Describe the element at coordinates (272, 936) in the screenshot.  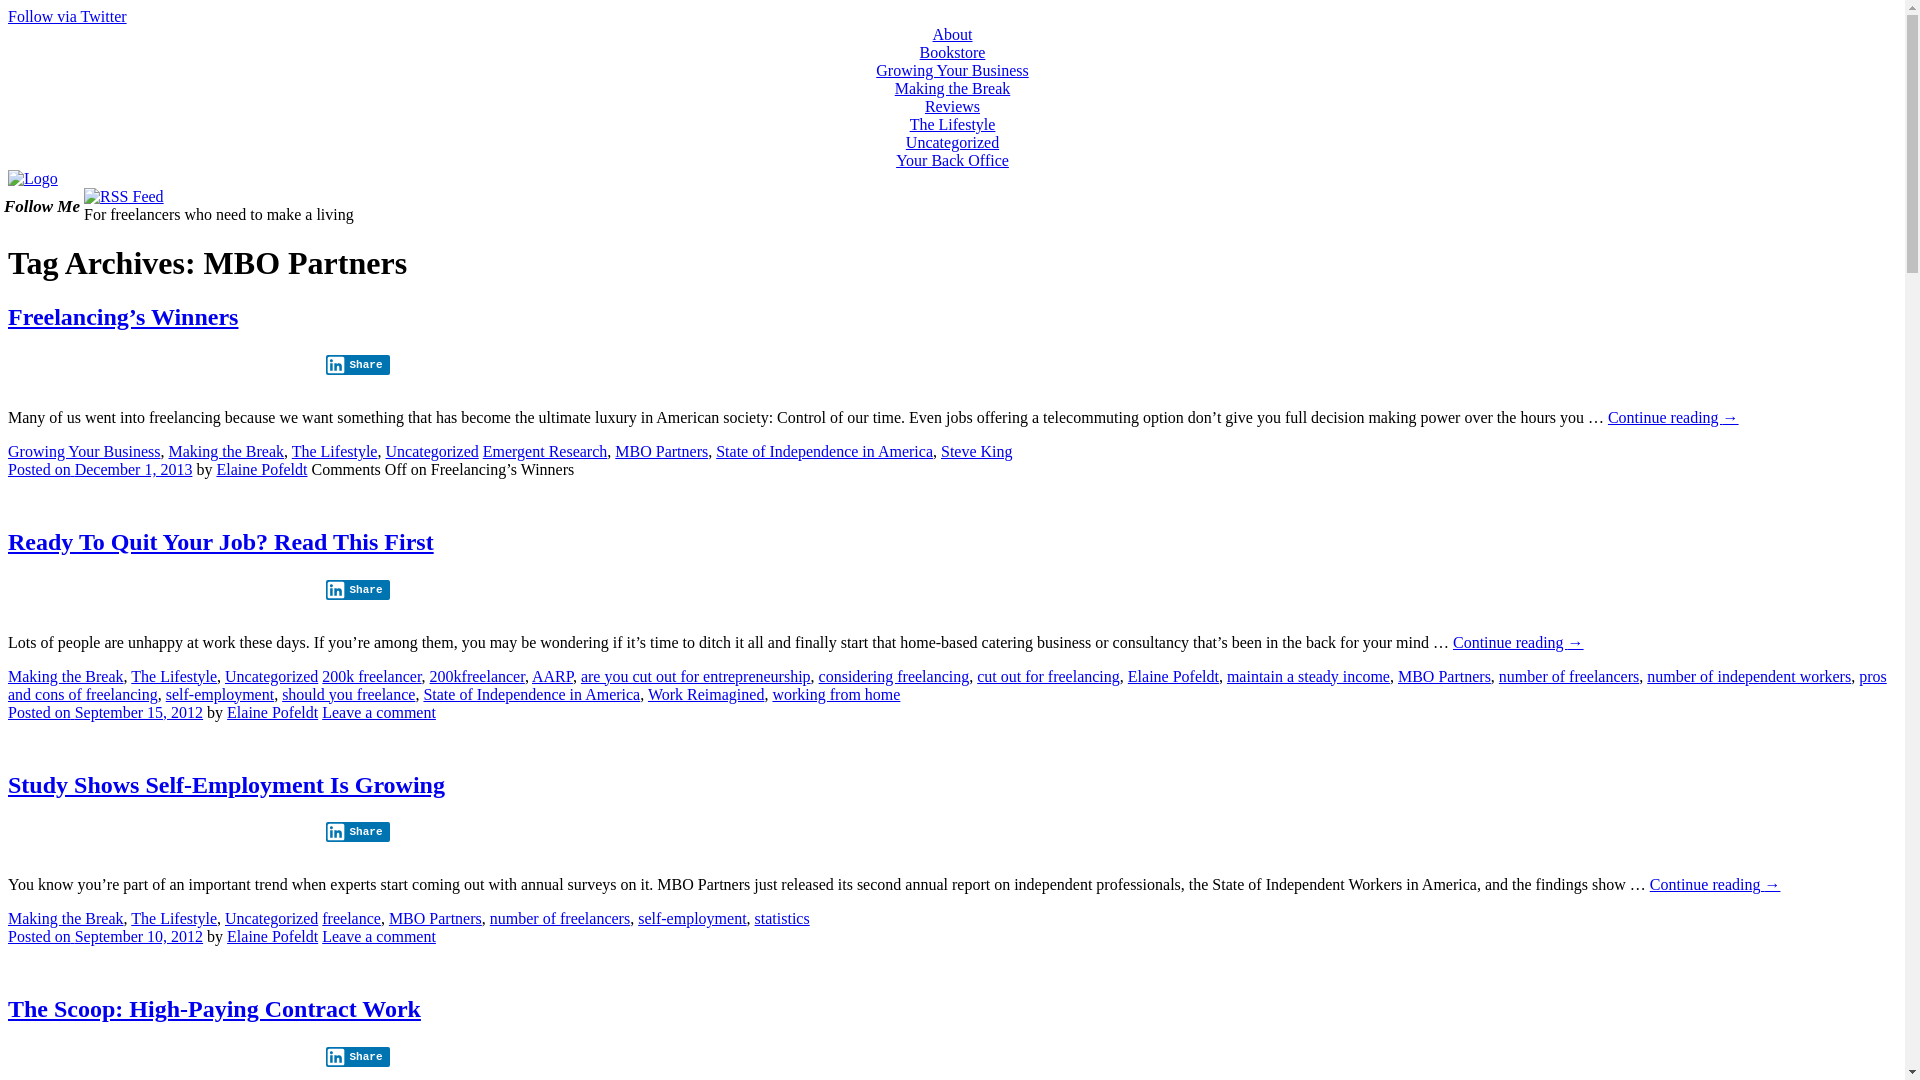
I see `Elaine Pofeldt` at that location.